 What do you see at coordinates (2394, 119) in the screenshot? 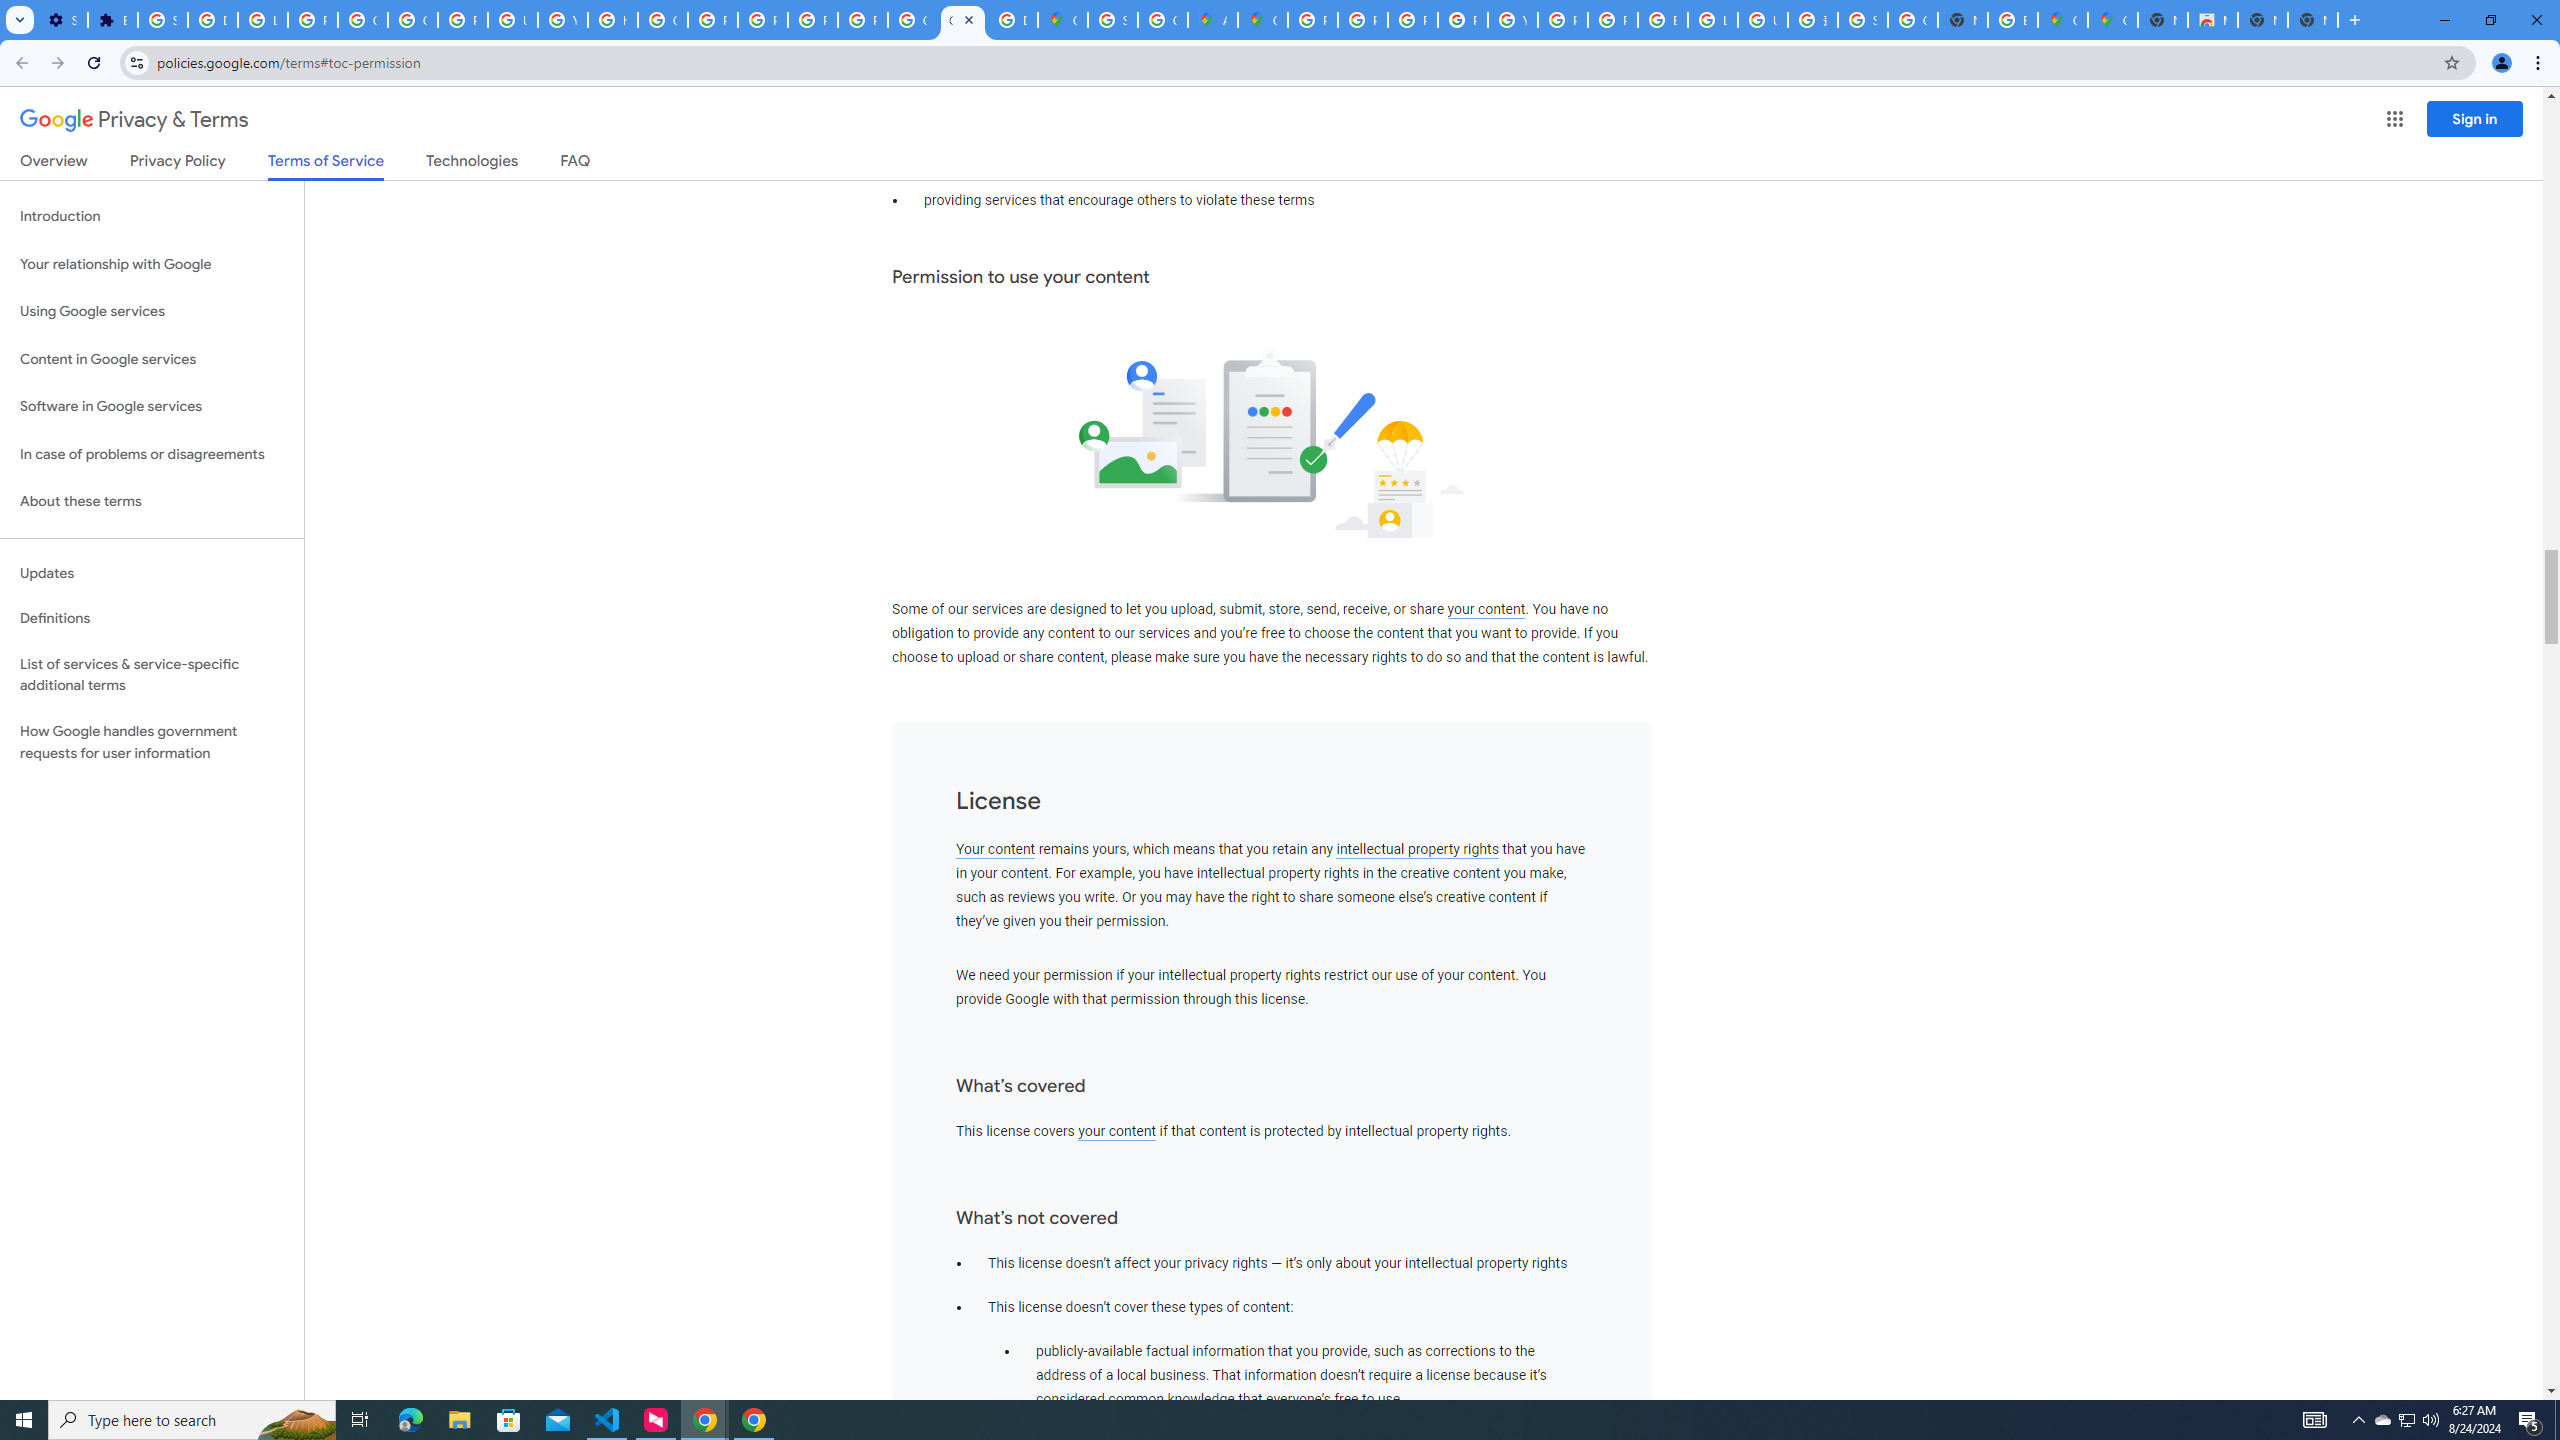
I see `Google apps` at bounding box center [2394, 119].